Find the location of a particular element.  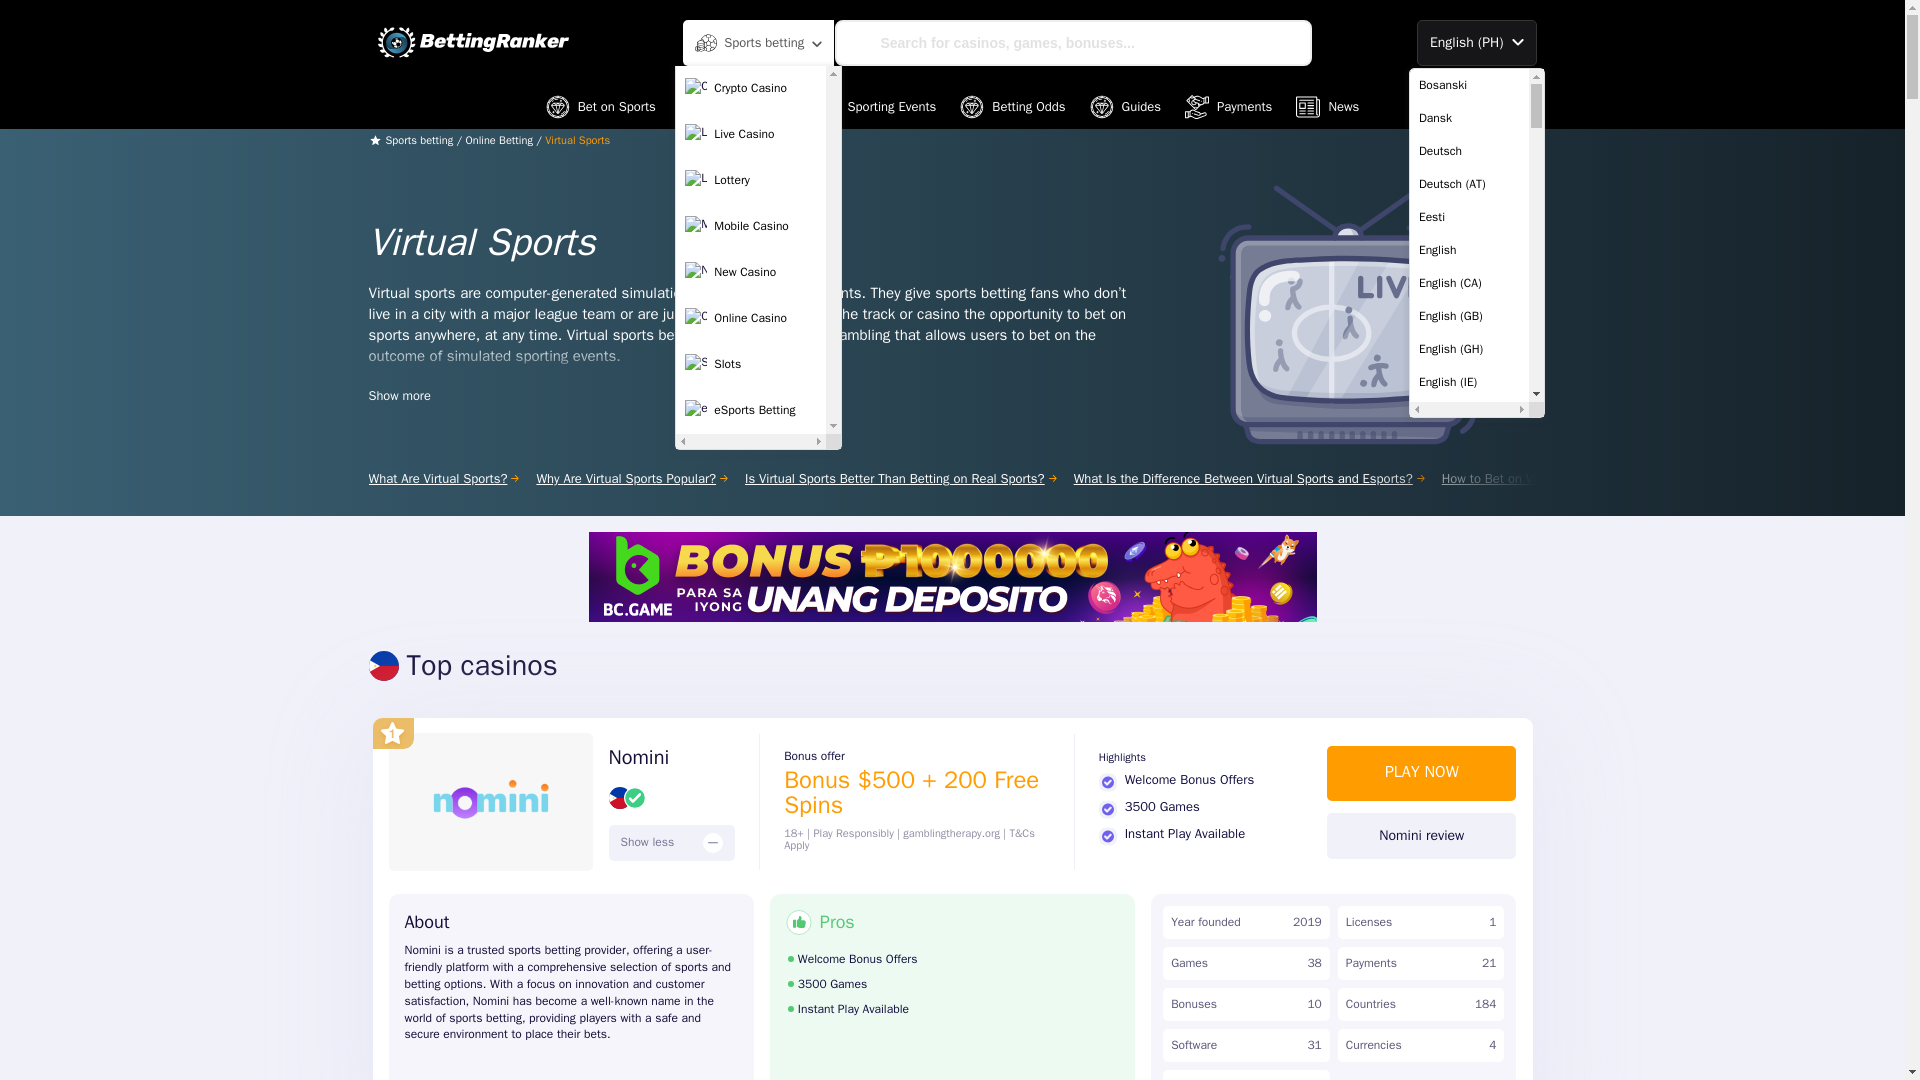

Deutsch is located at coordinates (1468, 150).